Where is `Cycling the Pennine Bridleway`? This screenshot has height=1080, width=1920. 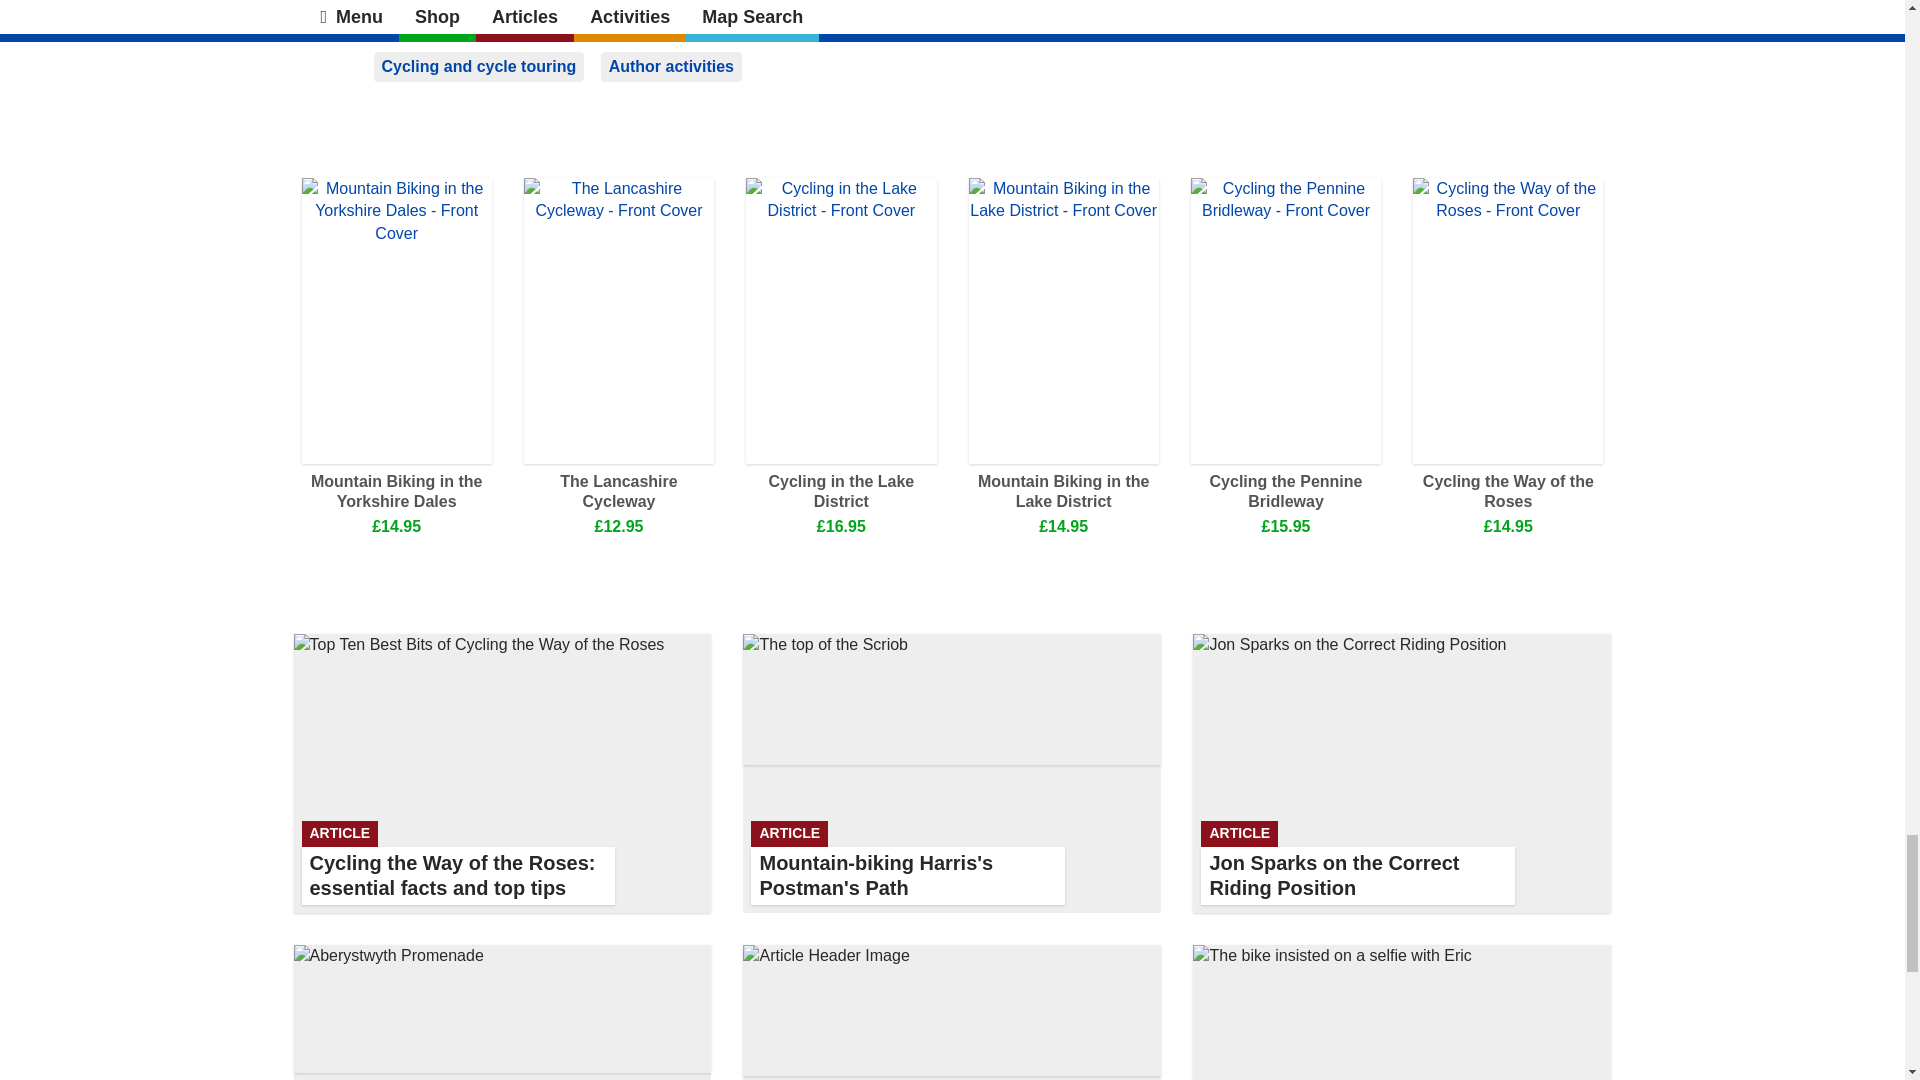 Cycling the Pennine Bridleway is located at coordinates (841, 491).